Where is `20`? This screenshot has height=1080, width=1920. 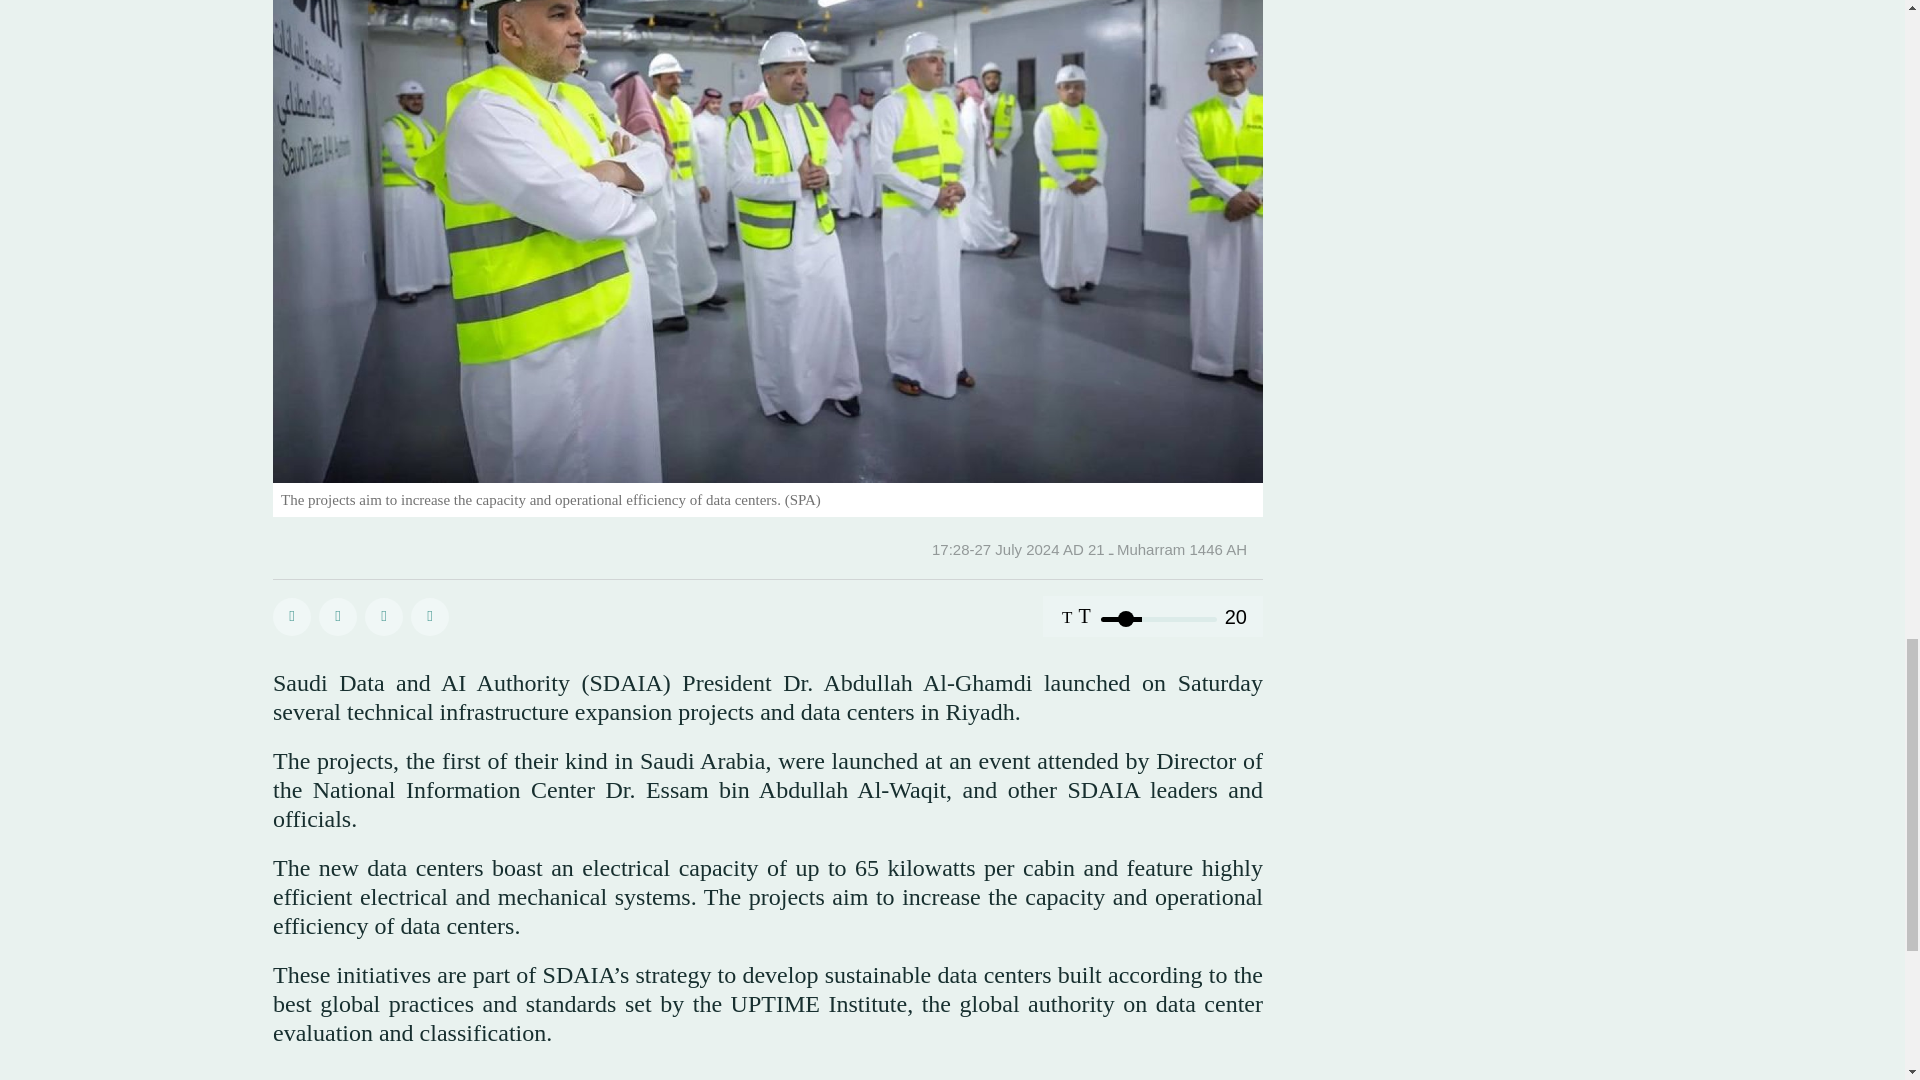 20 is located at coordinates (1158, 619).